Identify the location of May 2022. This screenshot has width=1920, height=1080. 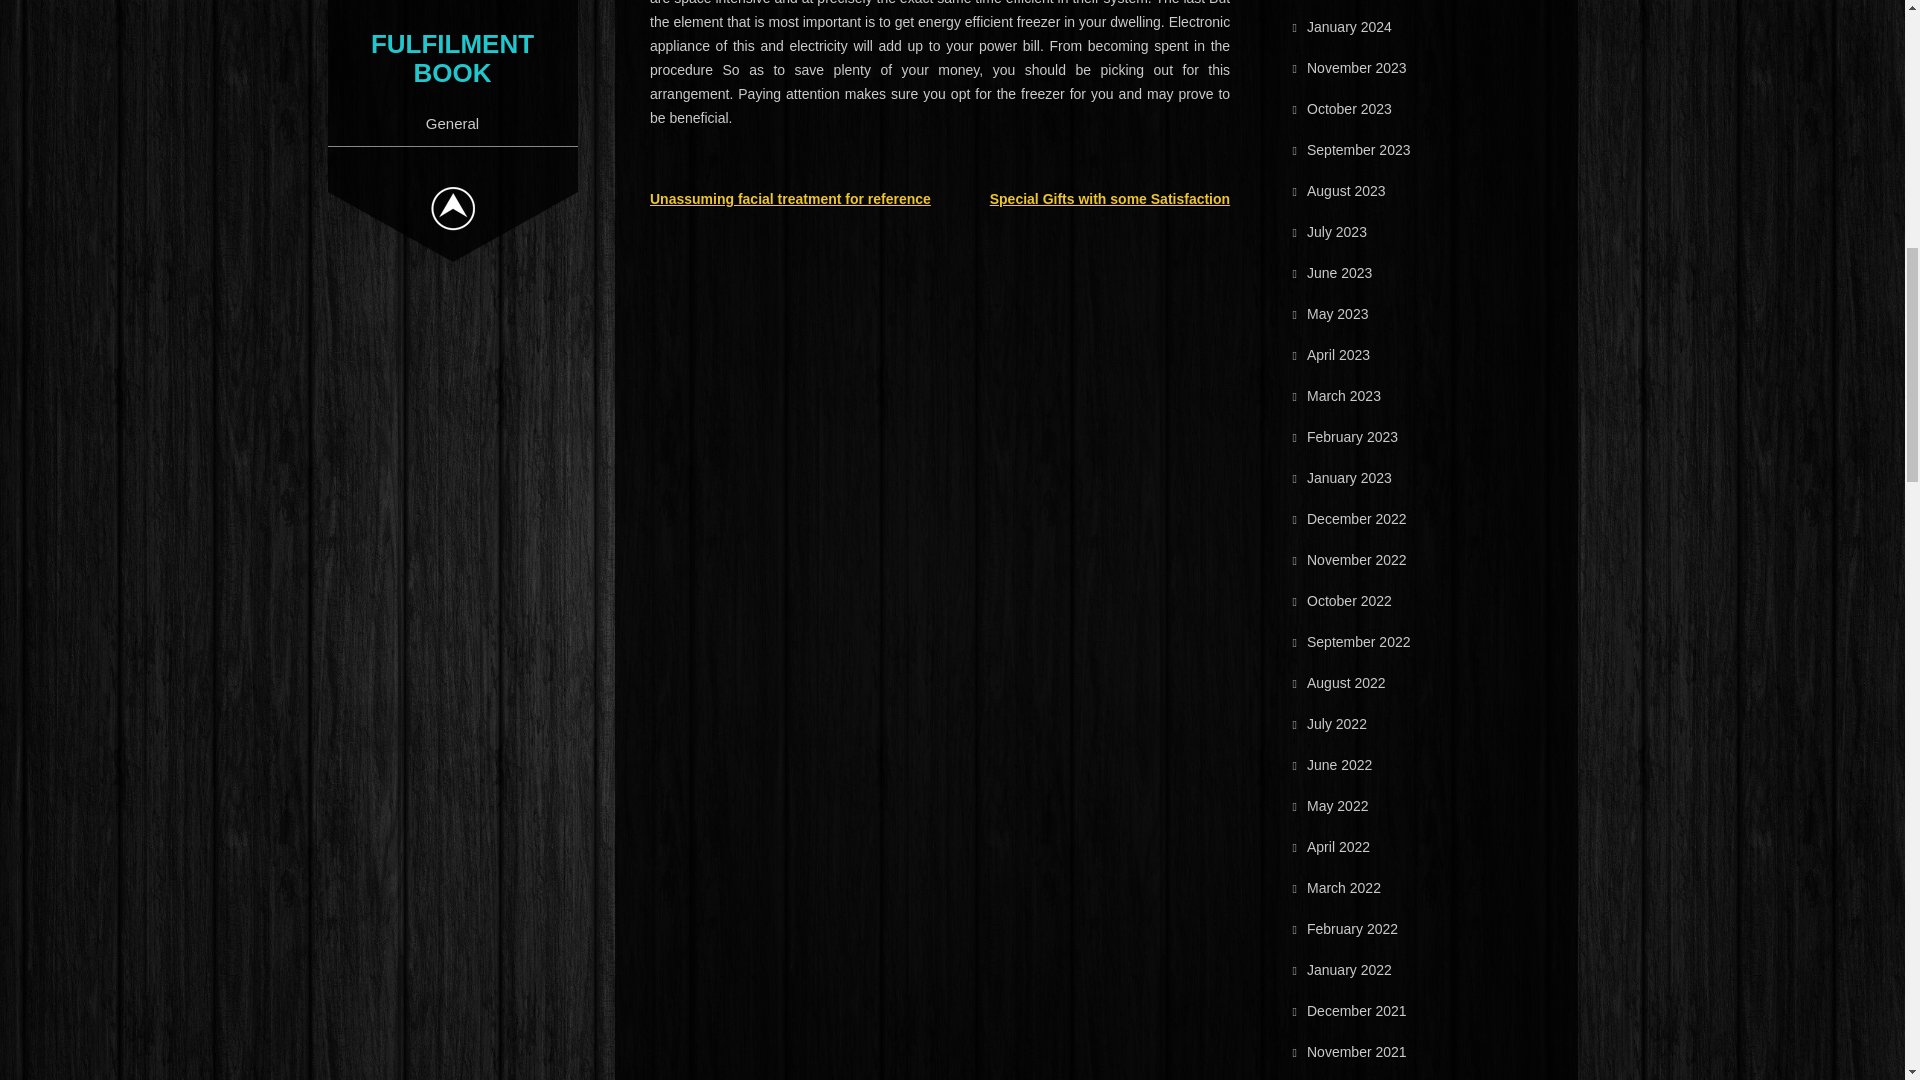
(1337, 806).